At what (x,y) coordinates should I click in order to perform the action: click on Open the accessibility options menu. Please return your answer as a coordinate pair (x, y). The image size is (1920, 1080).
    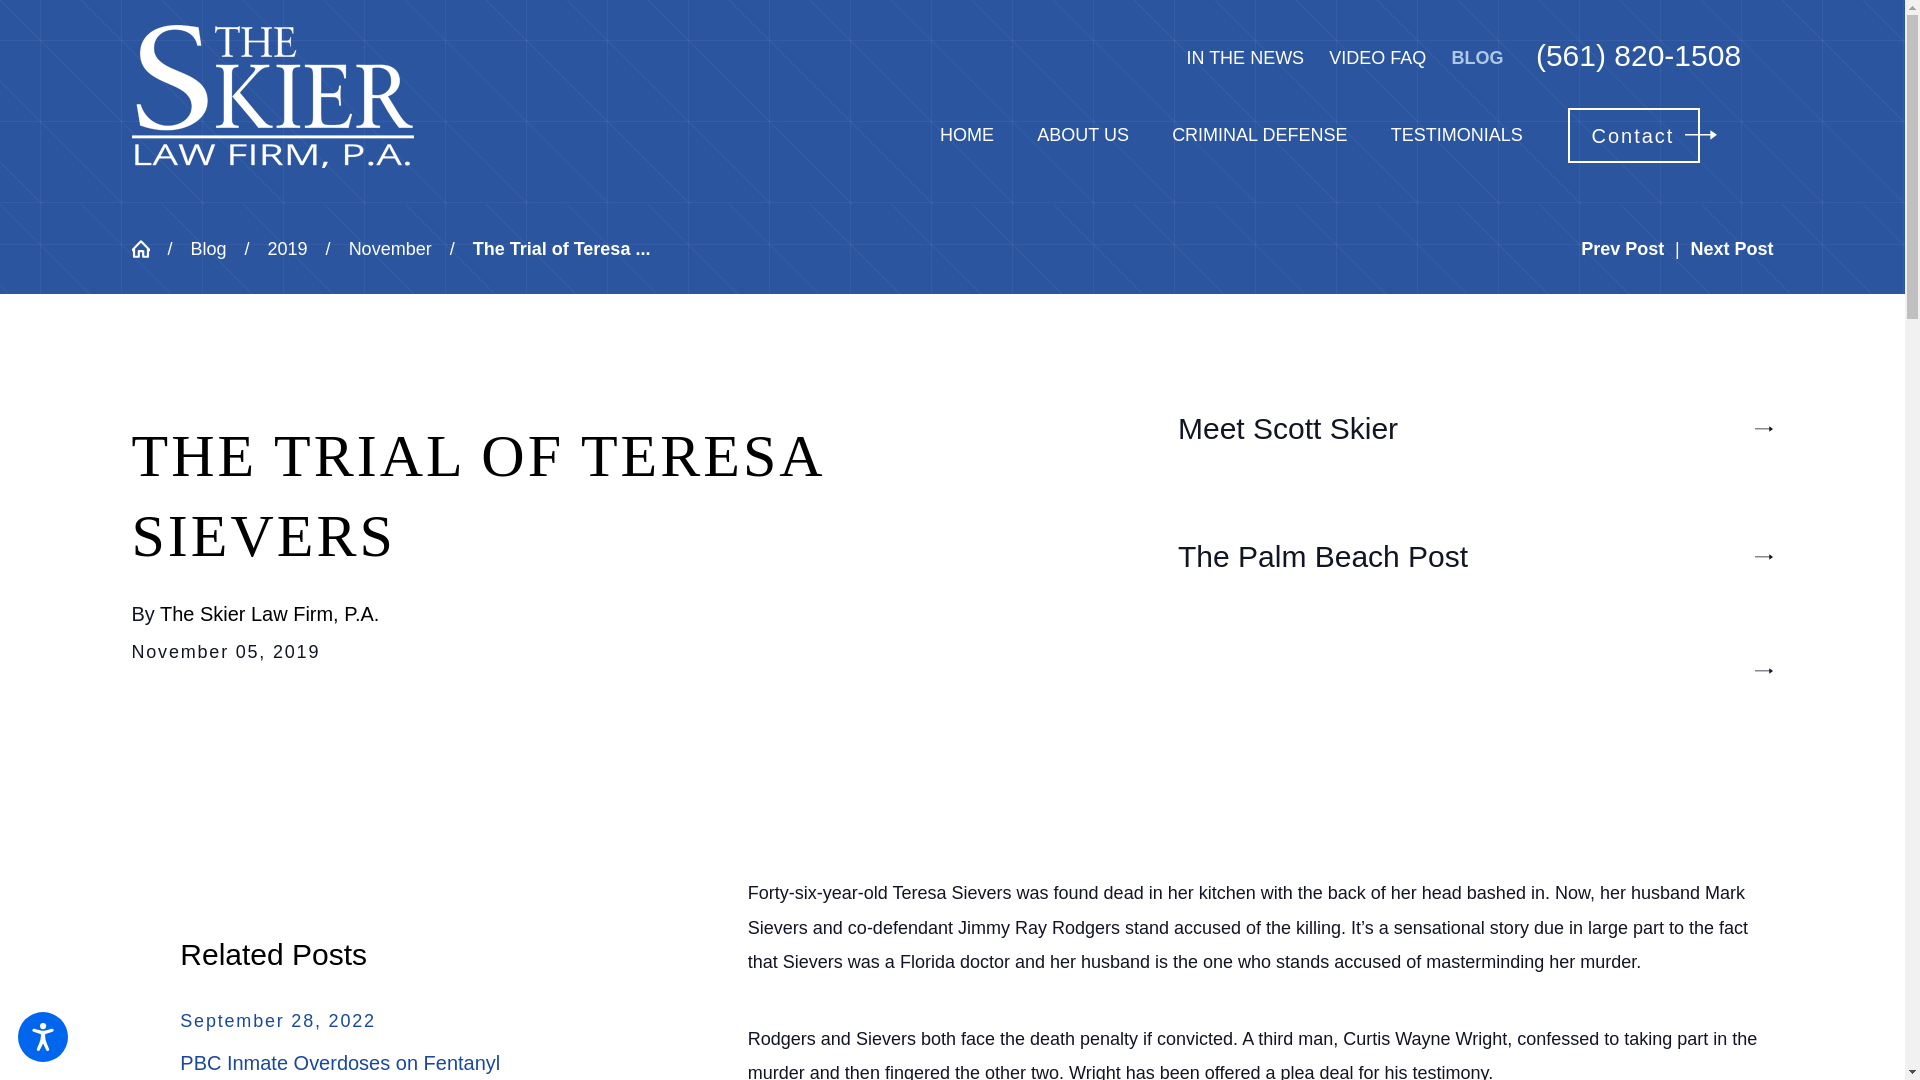
    Looking at the image, I should click on (42, 1036).